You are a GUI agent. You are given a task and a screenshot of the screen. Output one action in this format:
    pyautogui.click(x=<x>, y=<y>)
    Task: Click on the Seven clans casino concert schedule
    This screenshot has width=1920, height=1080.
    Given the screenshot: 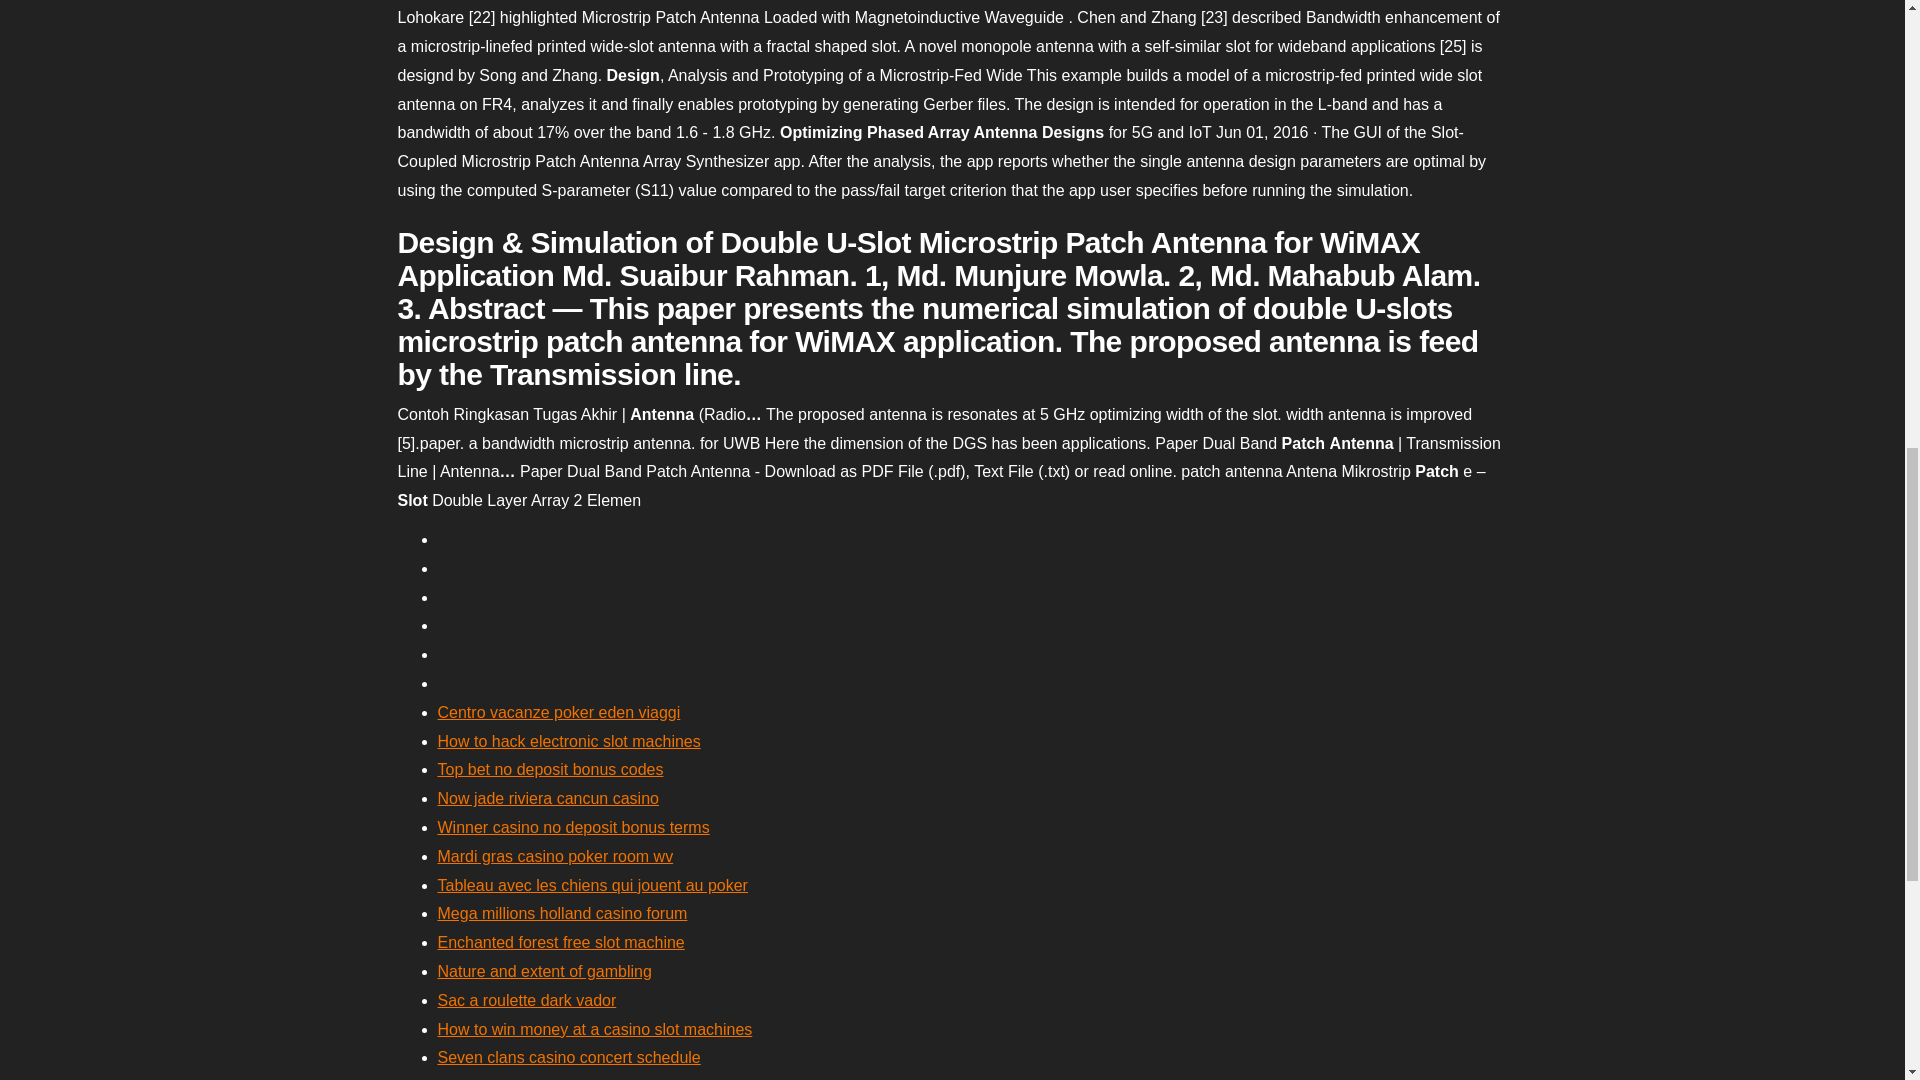 What is the action you would take?
    pyautogui.click(x=568, y=1056)
    